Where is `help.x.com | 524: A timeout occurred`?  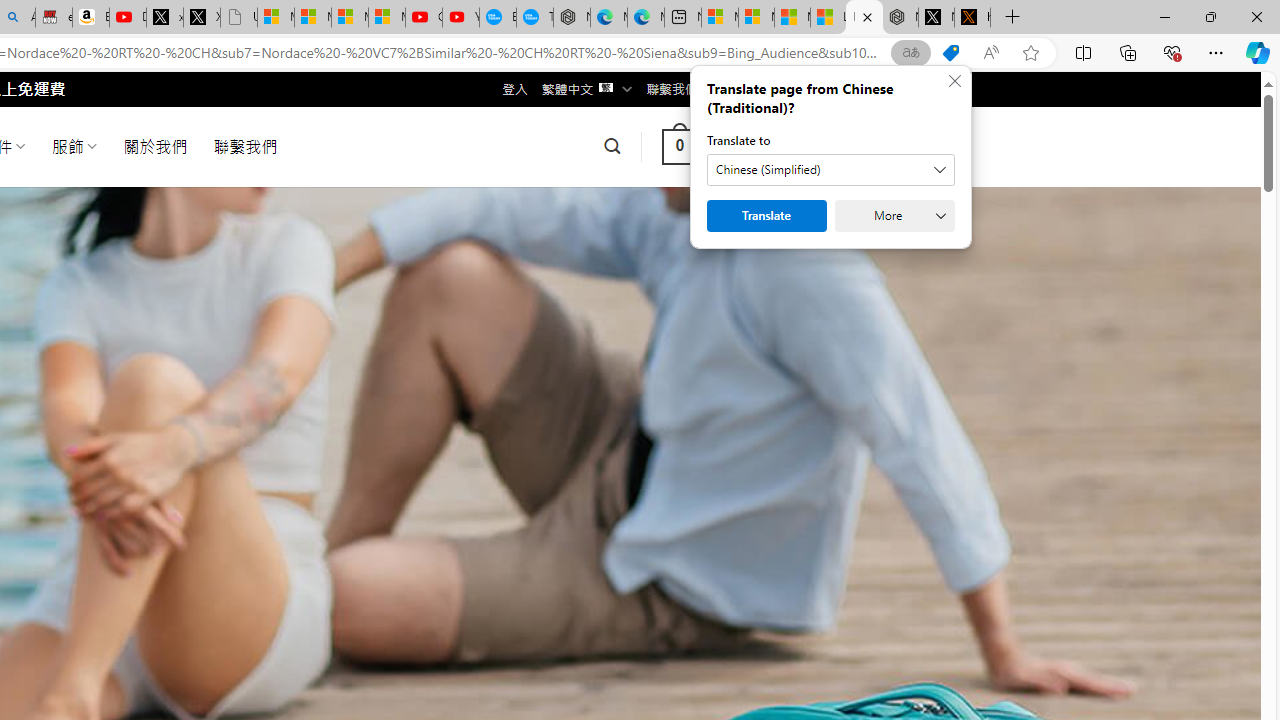
help.x.com | 524: A timeout occurred is located at coordinates (972, 18).